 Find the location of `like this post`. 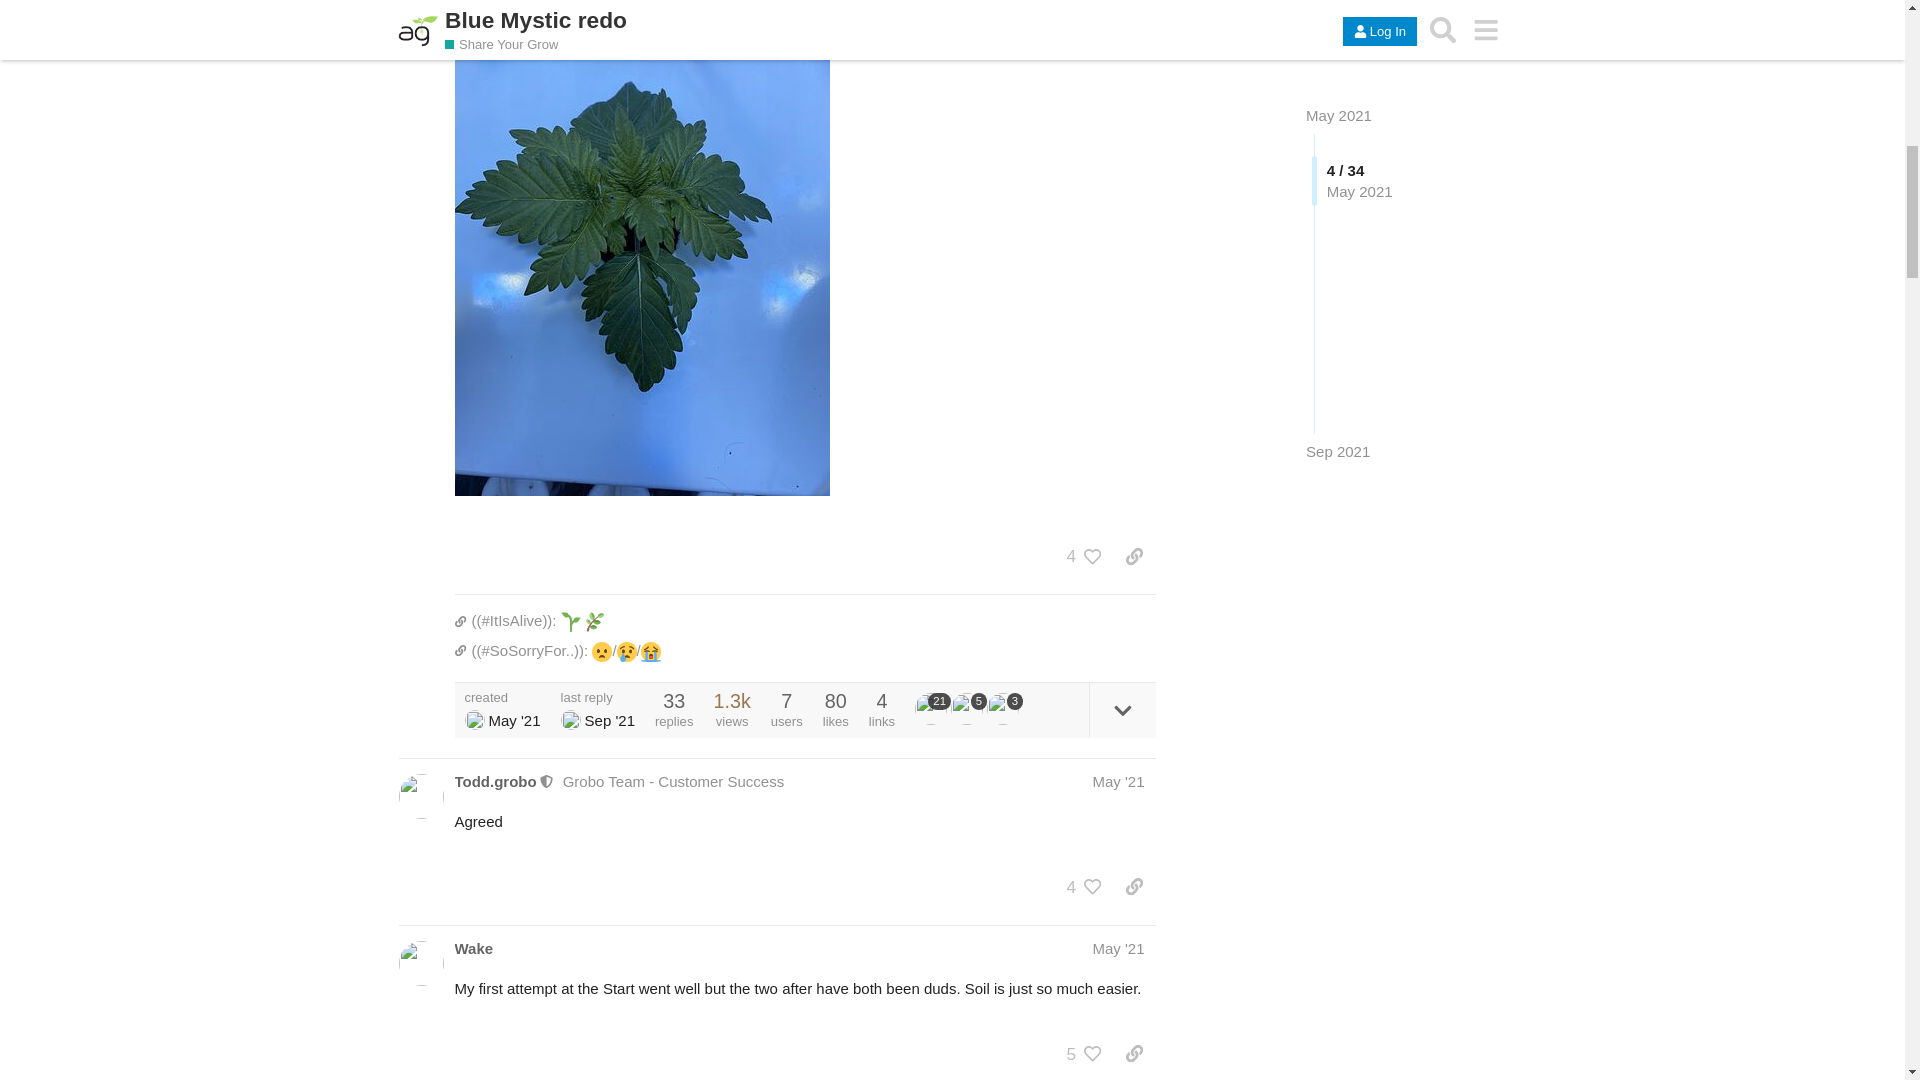

like this post is located at coordinates (1093, 556).